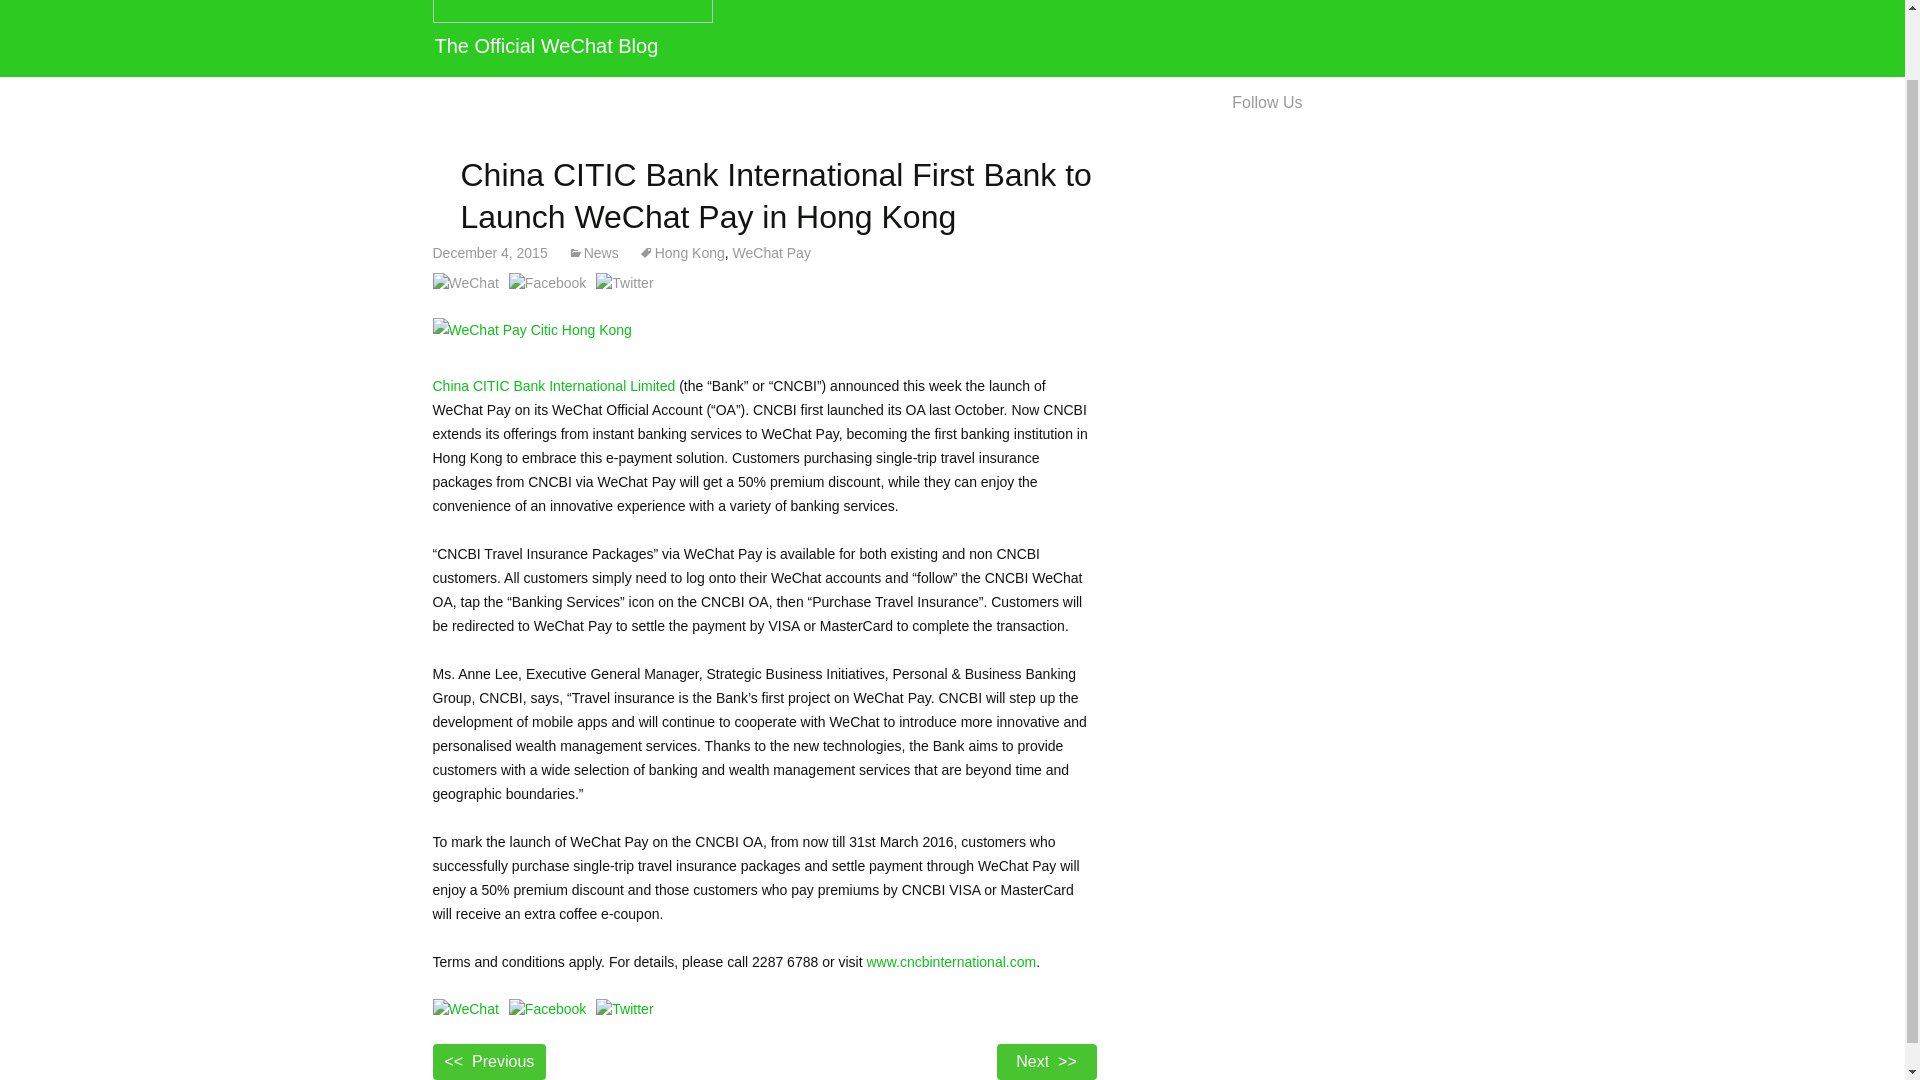 The image size is (1920, 1080). What do you see at coordinates (464, 282) in the screenshot?
I see `WeChat` at bounding box center [464, 282].